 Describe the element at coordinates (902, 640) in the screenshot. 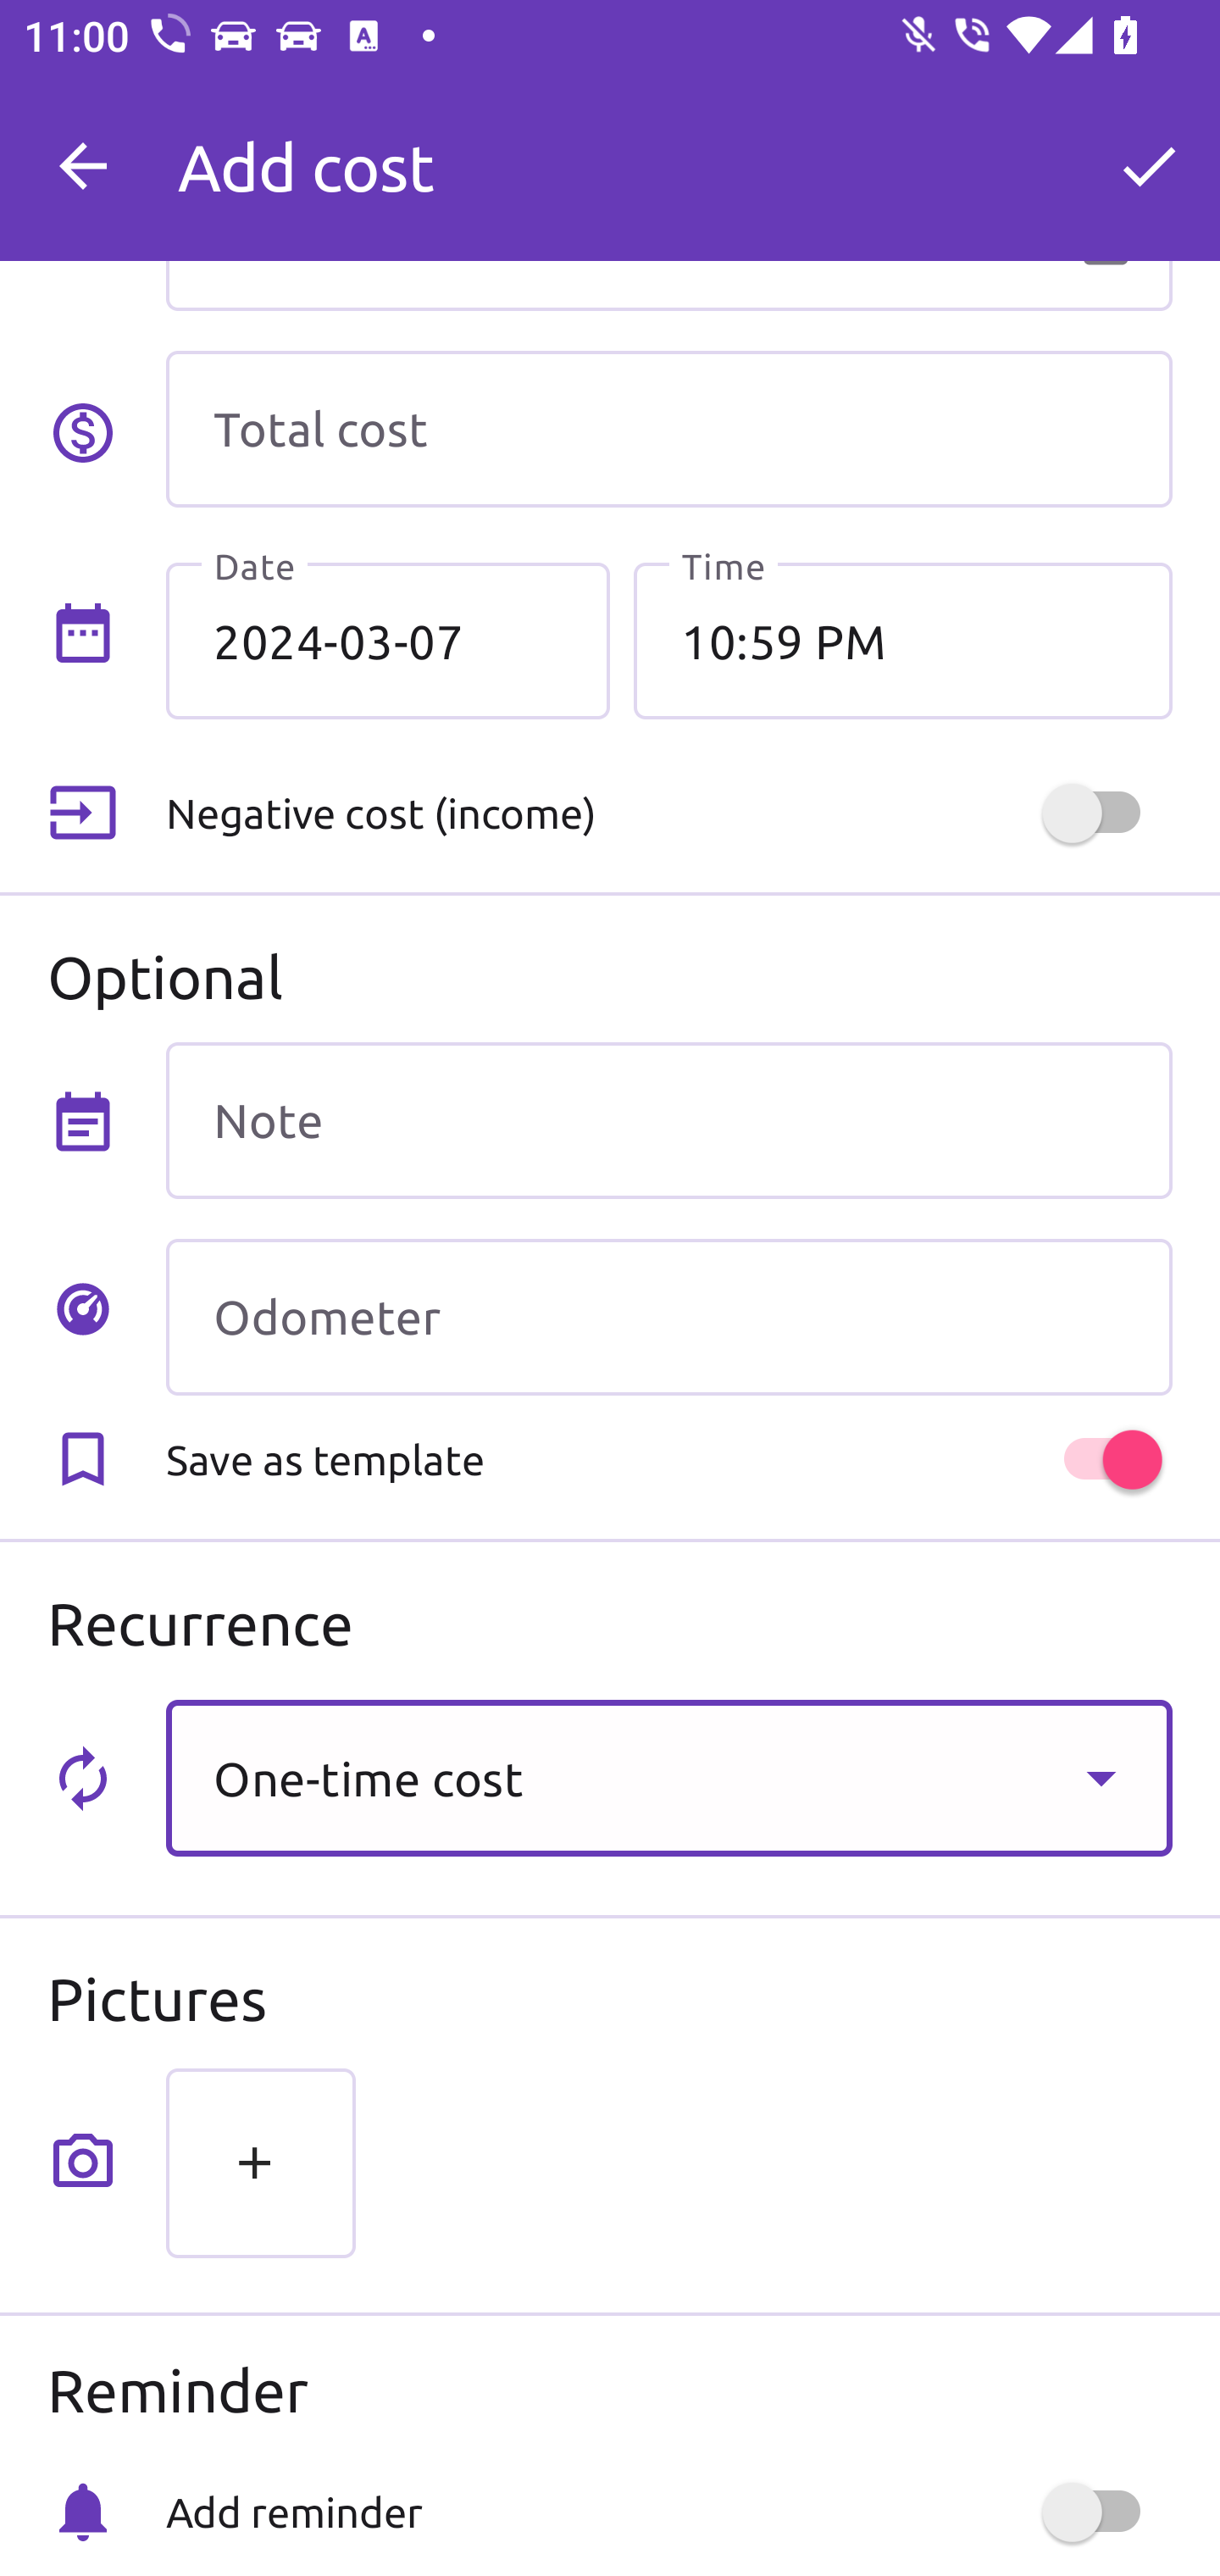

I see `10:59 PM` at that location.